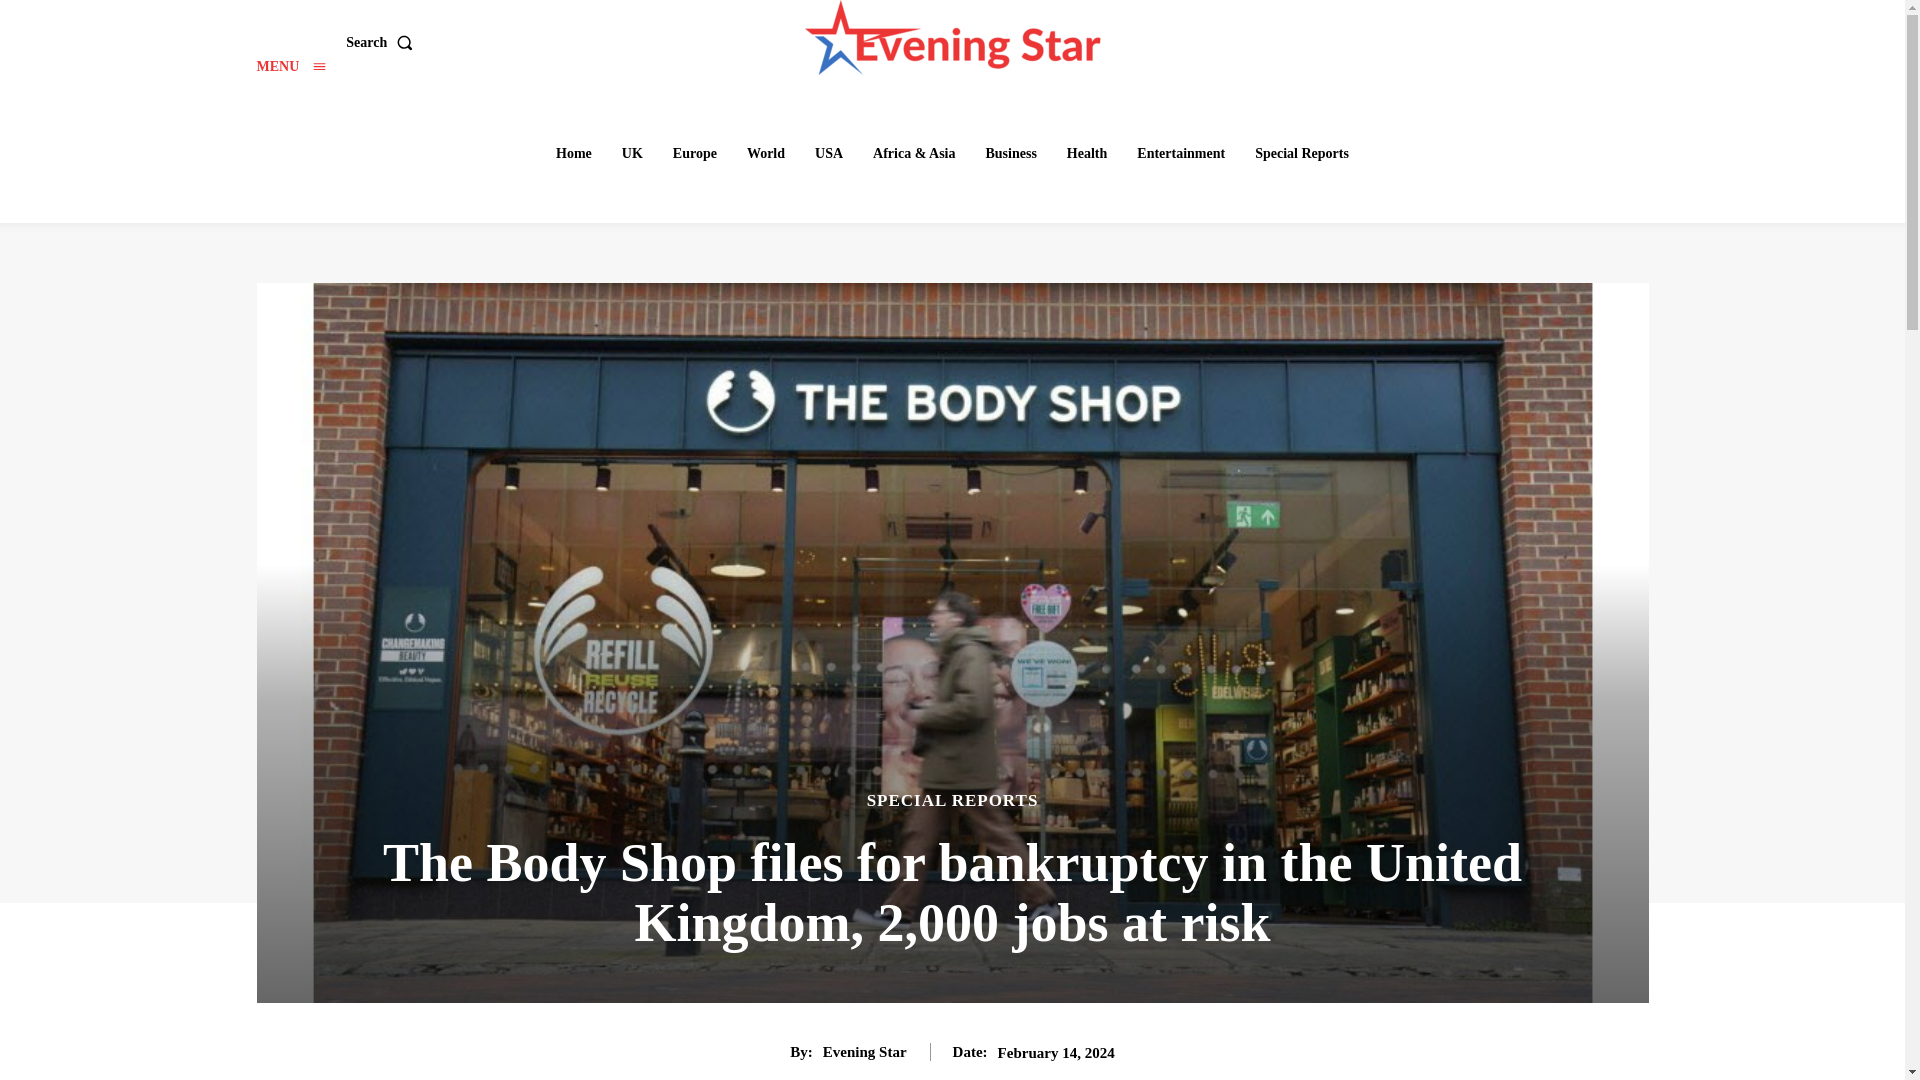 This screenshot has width=1920, height=1080. What do you see at coordinates (828, 153) in the screenshot?
I see `USA` at bounding box center [828, 153].